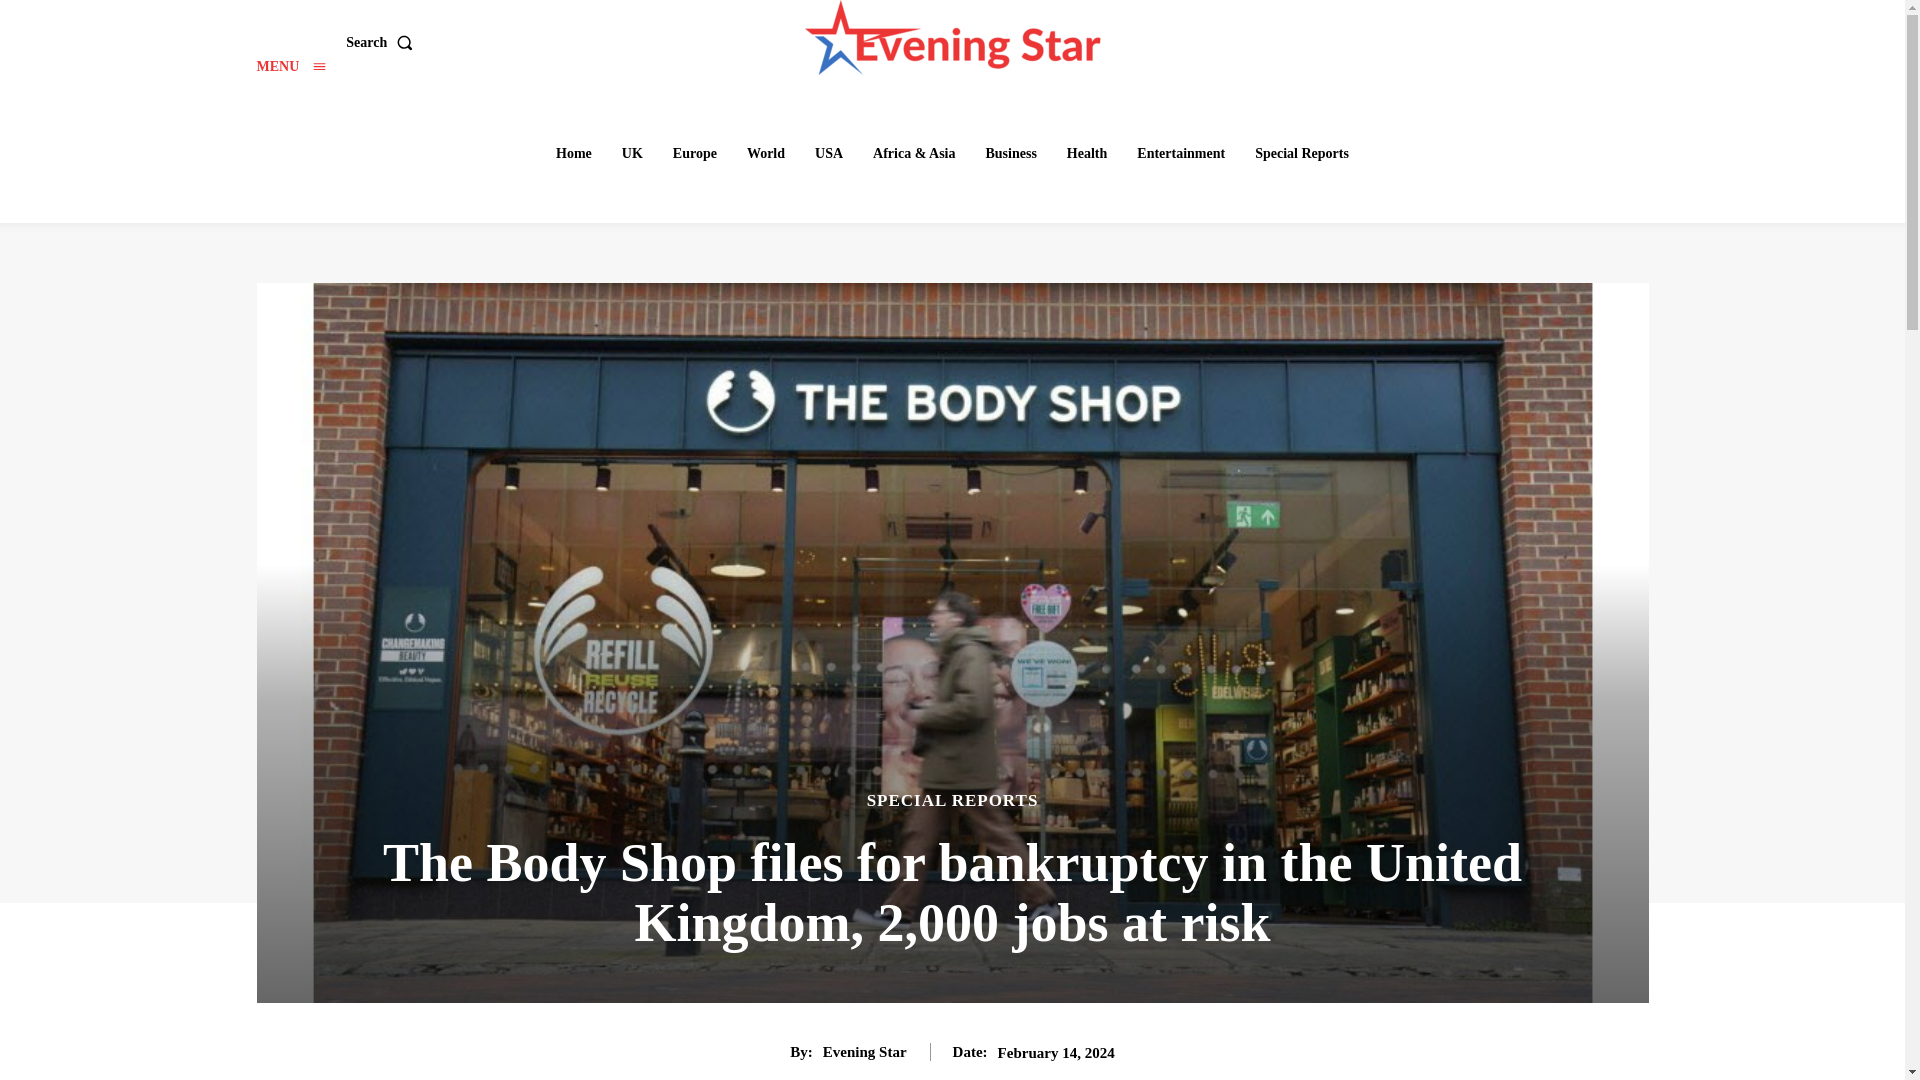 This screenshot has width=1920, height=1080. What do you see at coordinates (828, 153) in the screenshot?
I see `USA` at bounding box center [828, 153].